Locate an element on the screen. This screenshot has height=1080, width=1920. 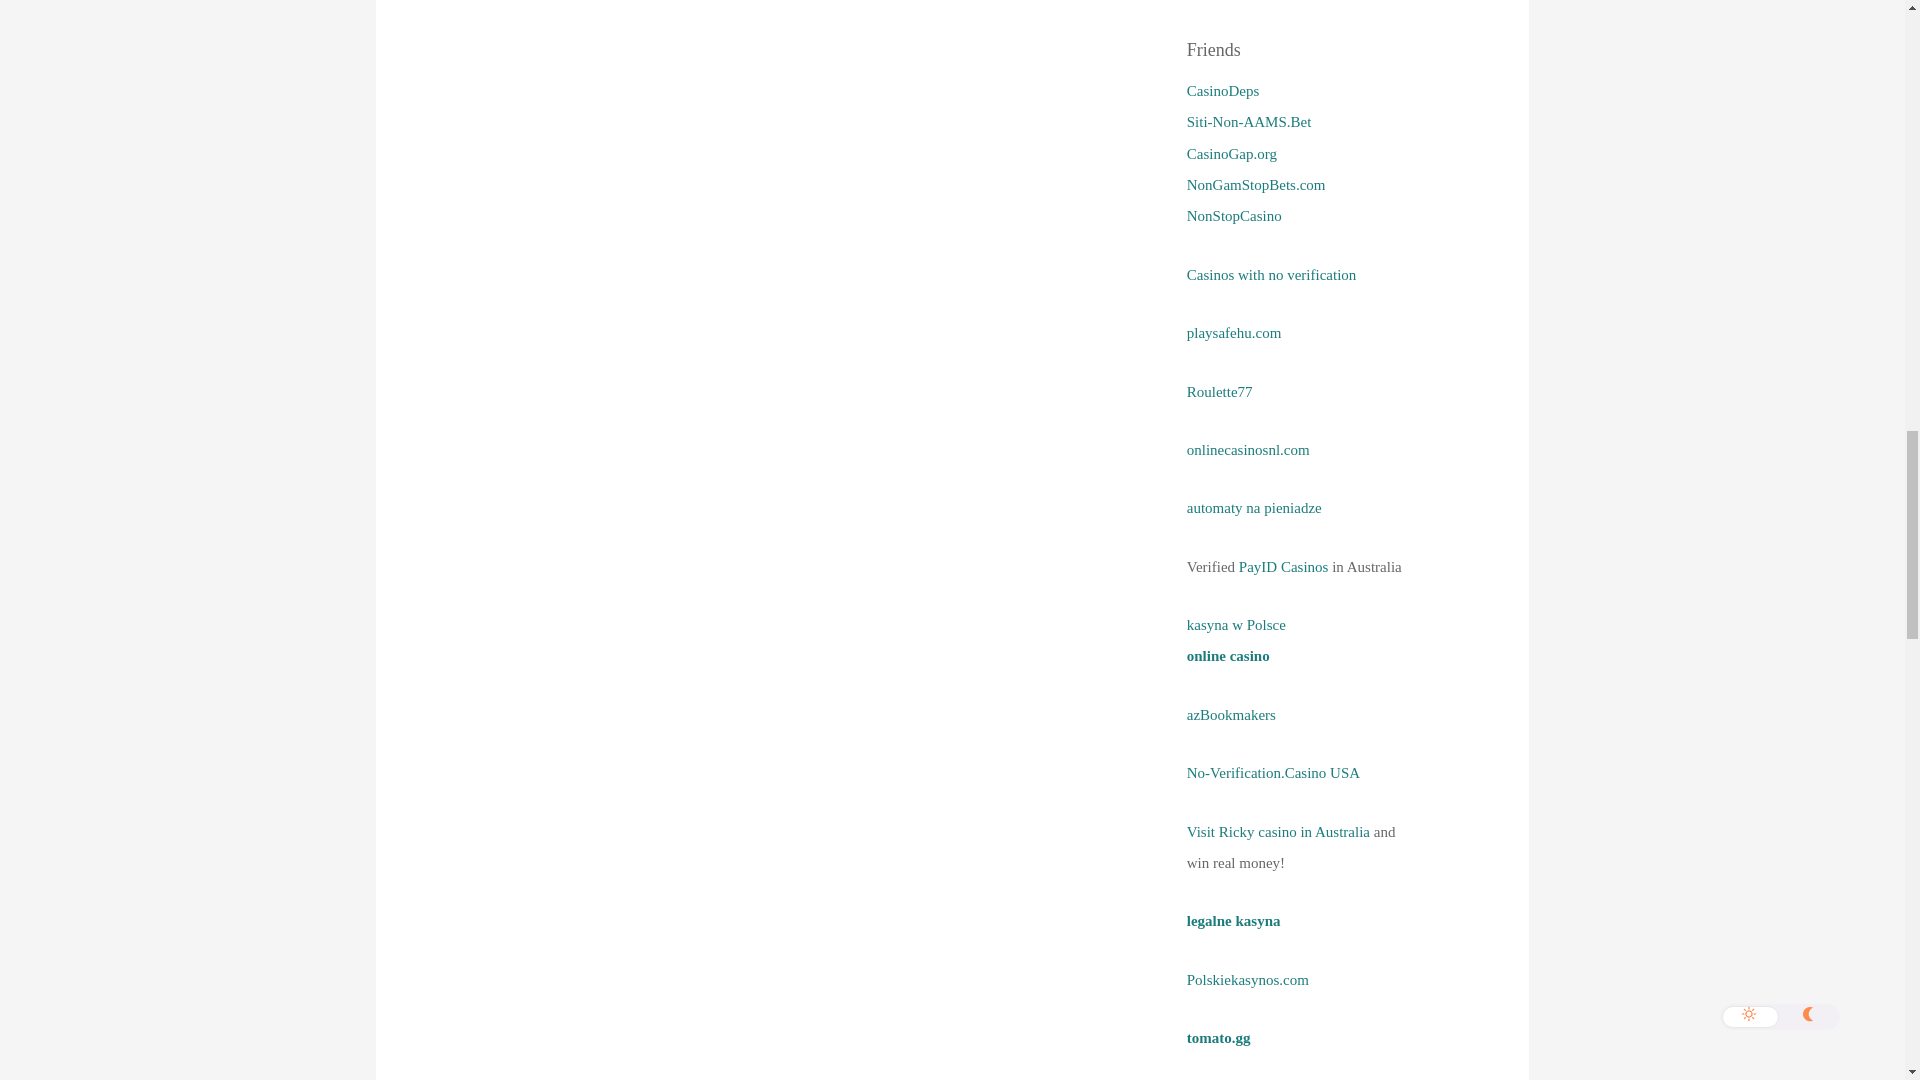
automaty na pieniadze is located at coordinates (1254, 508).